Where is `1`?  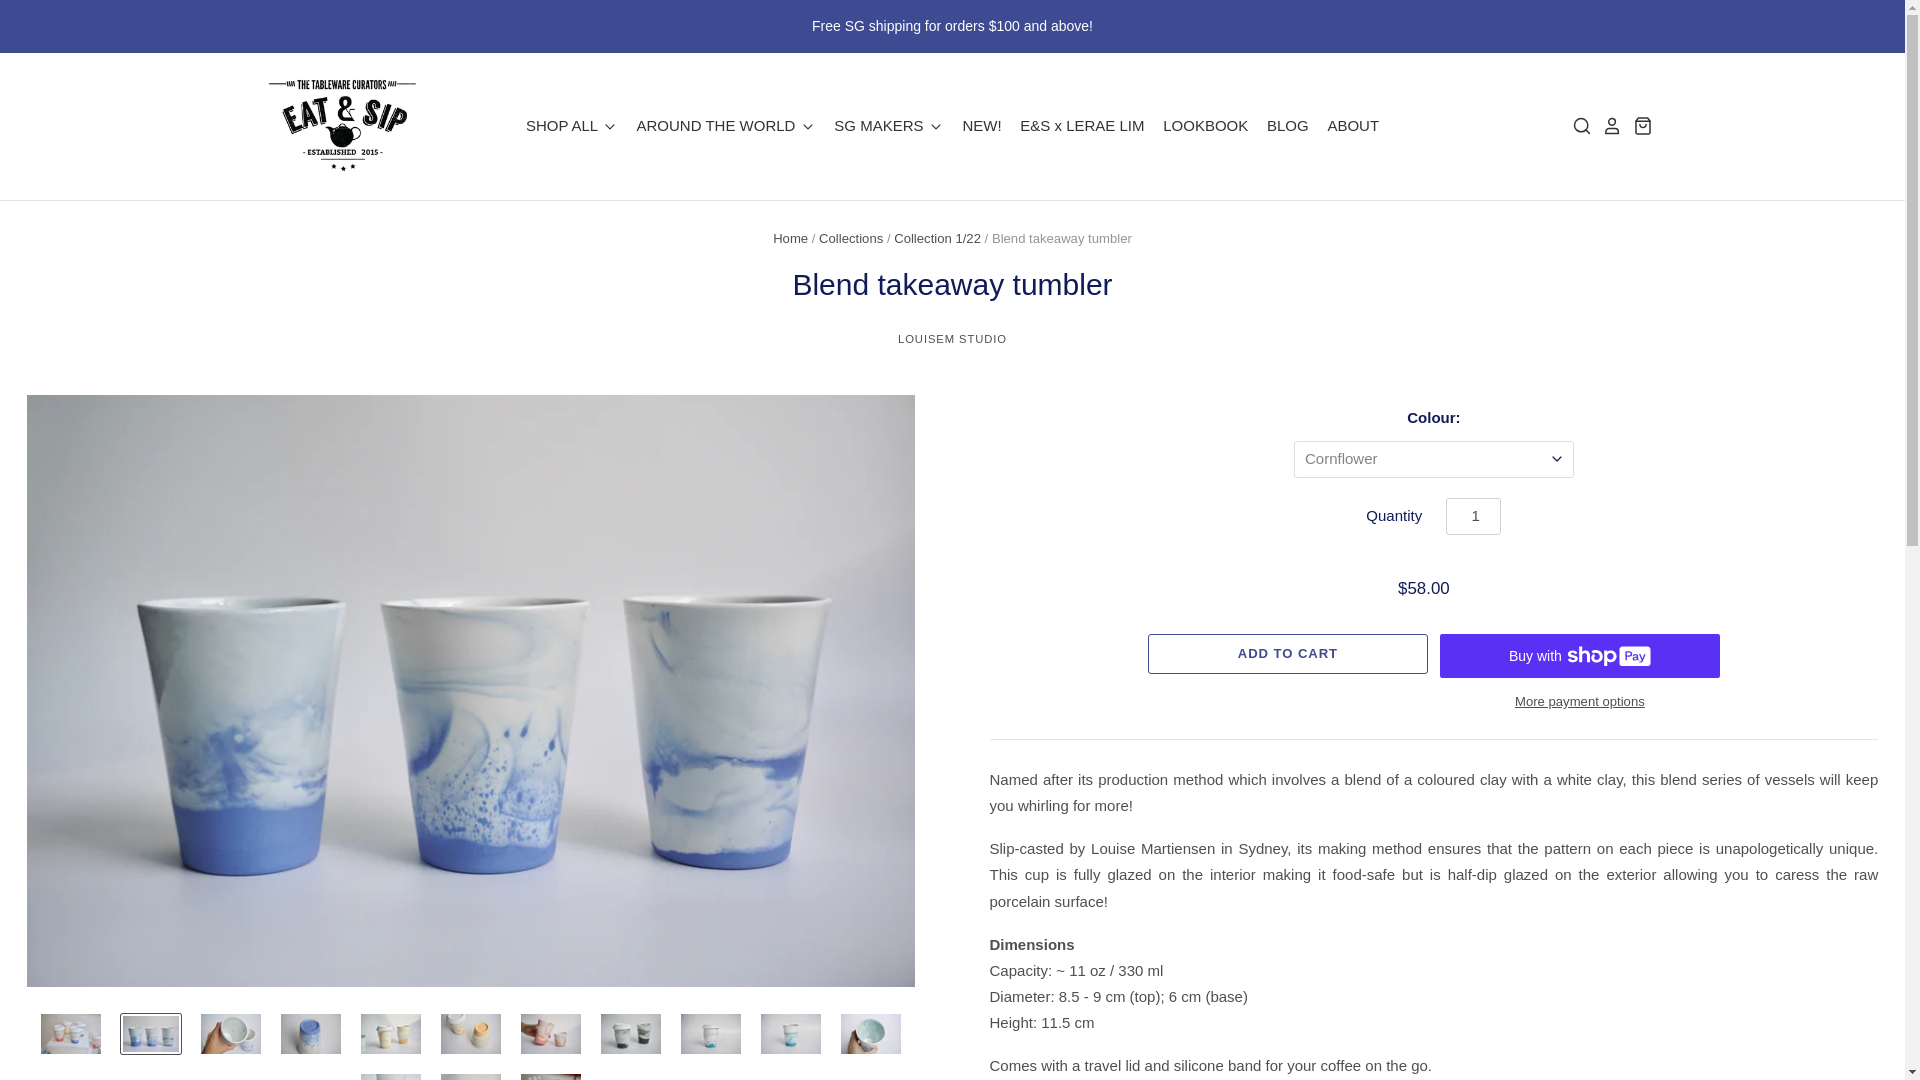
1 is located at coordinates (1473, 516).